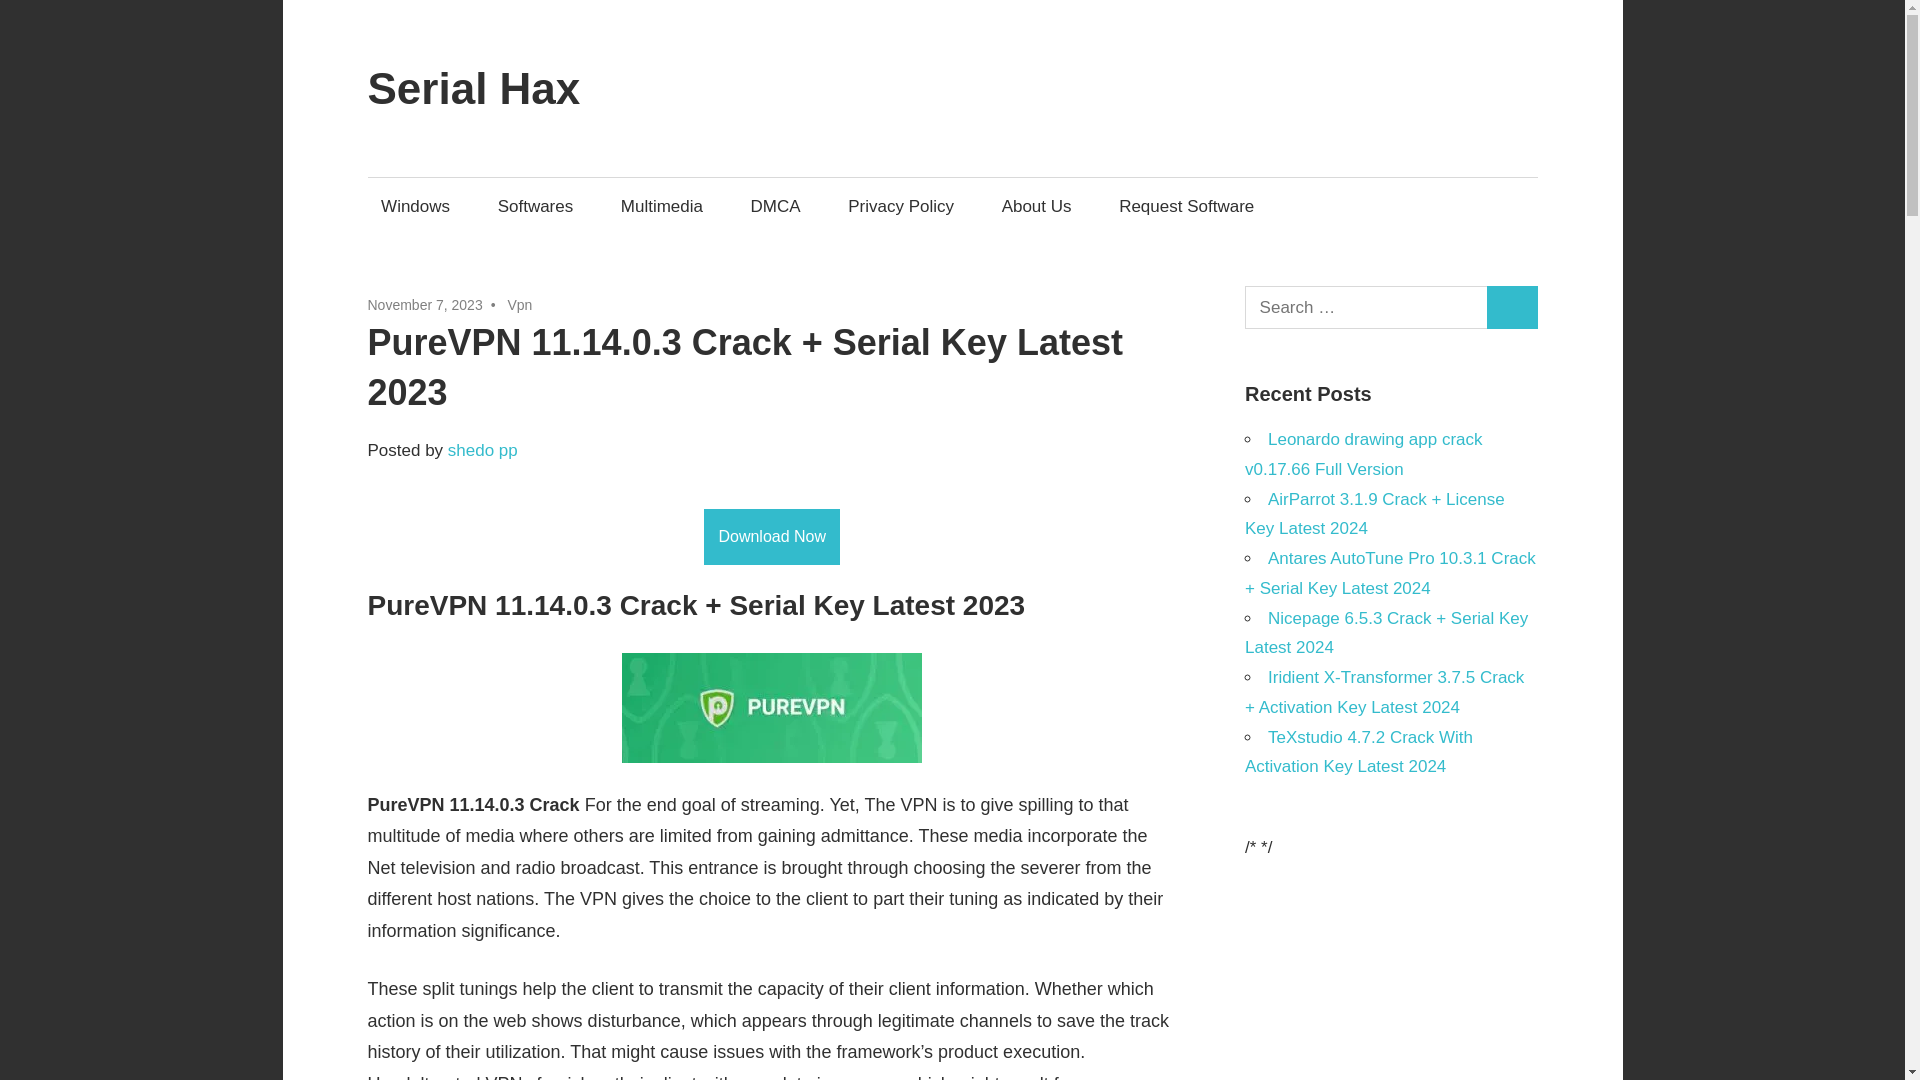 The height and width of the screenshot is (1080, 1920). Describe the element at coordinates (901, 206) in the screenshot. I see `Privacy Policy` at that location.